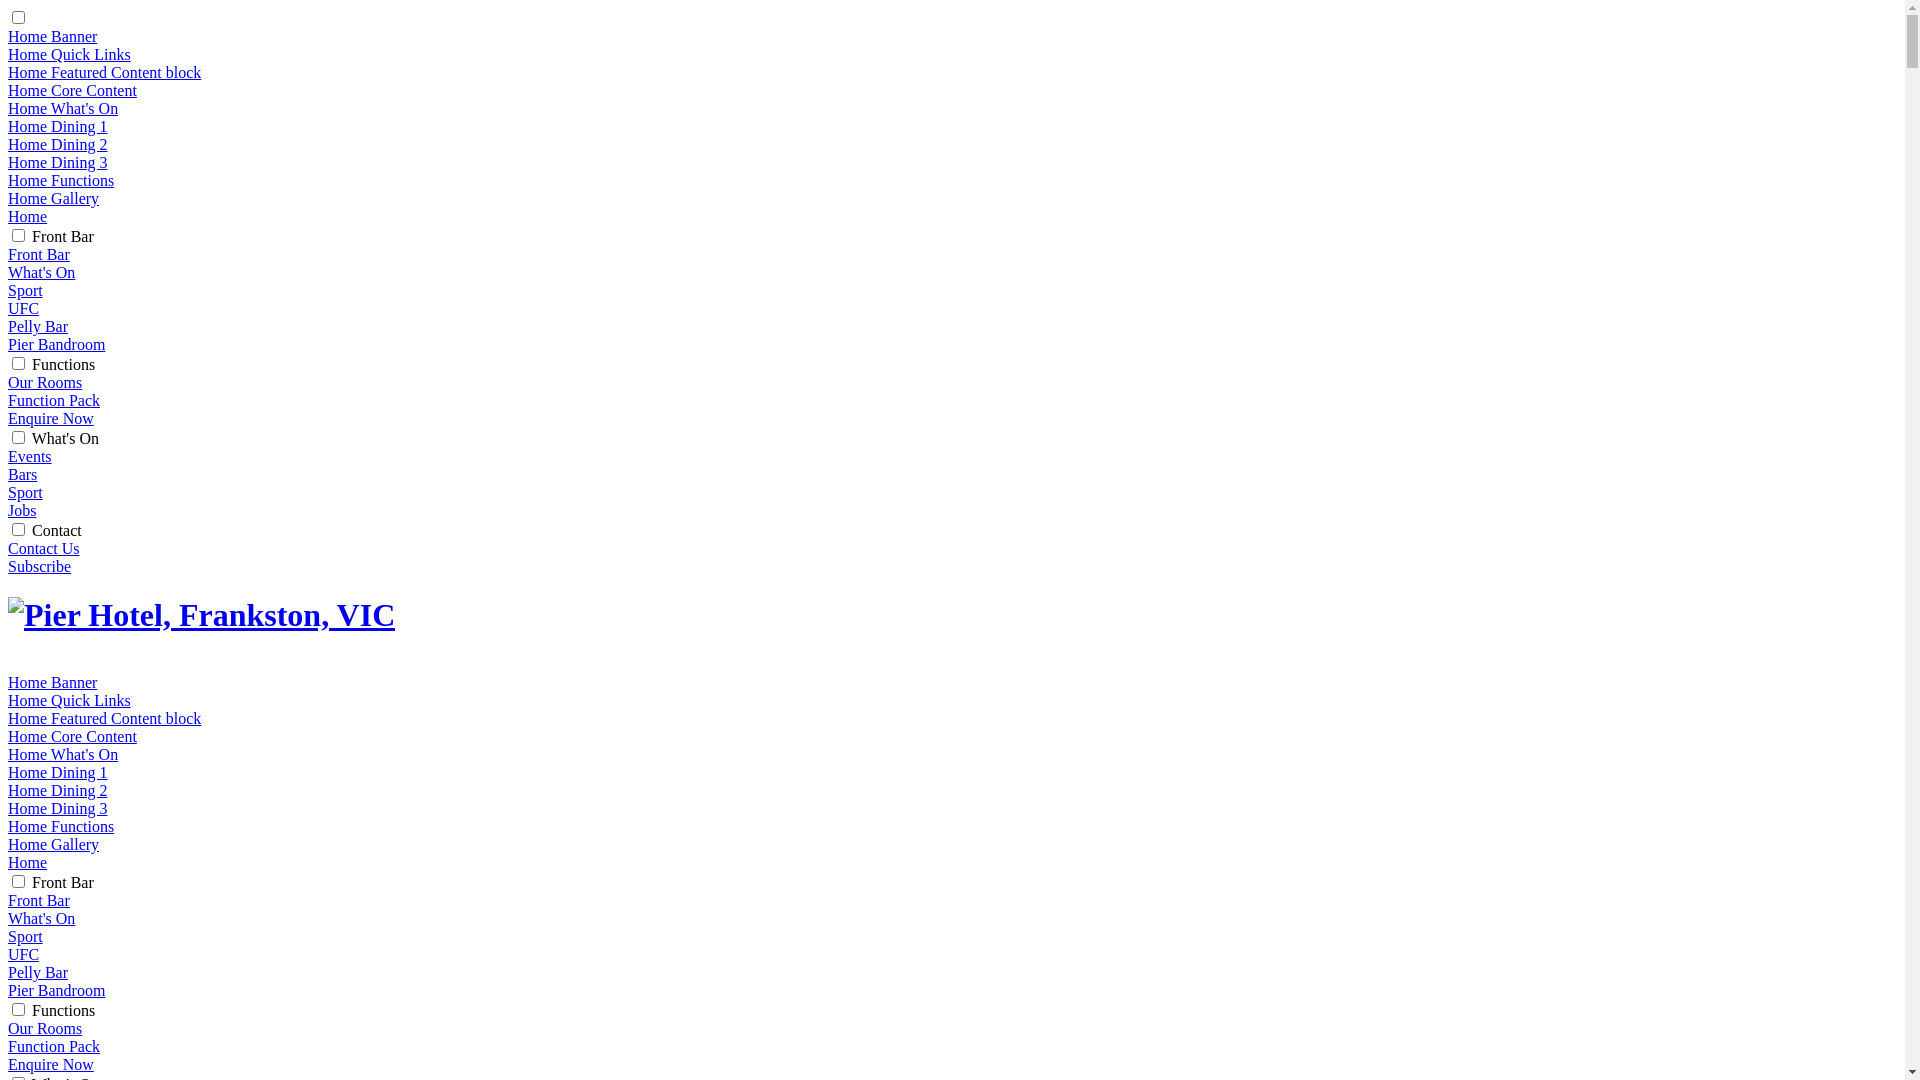 Image resolution: width=1920 pixels, height=1080 pixels. Describe the element at coordinates (104, 72) in the screenshot. I see `Home Featured Content block` at that location.